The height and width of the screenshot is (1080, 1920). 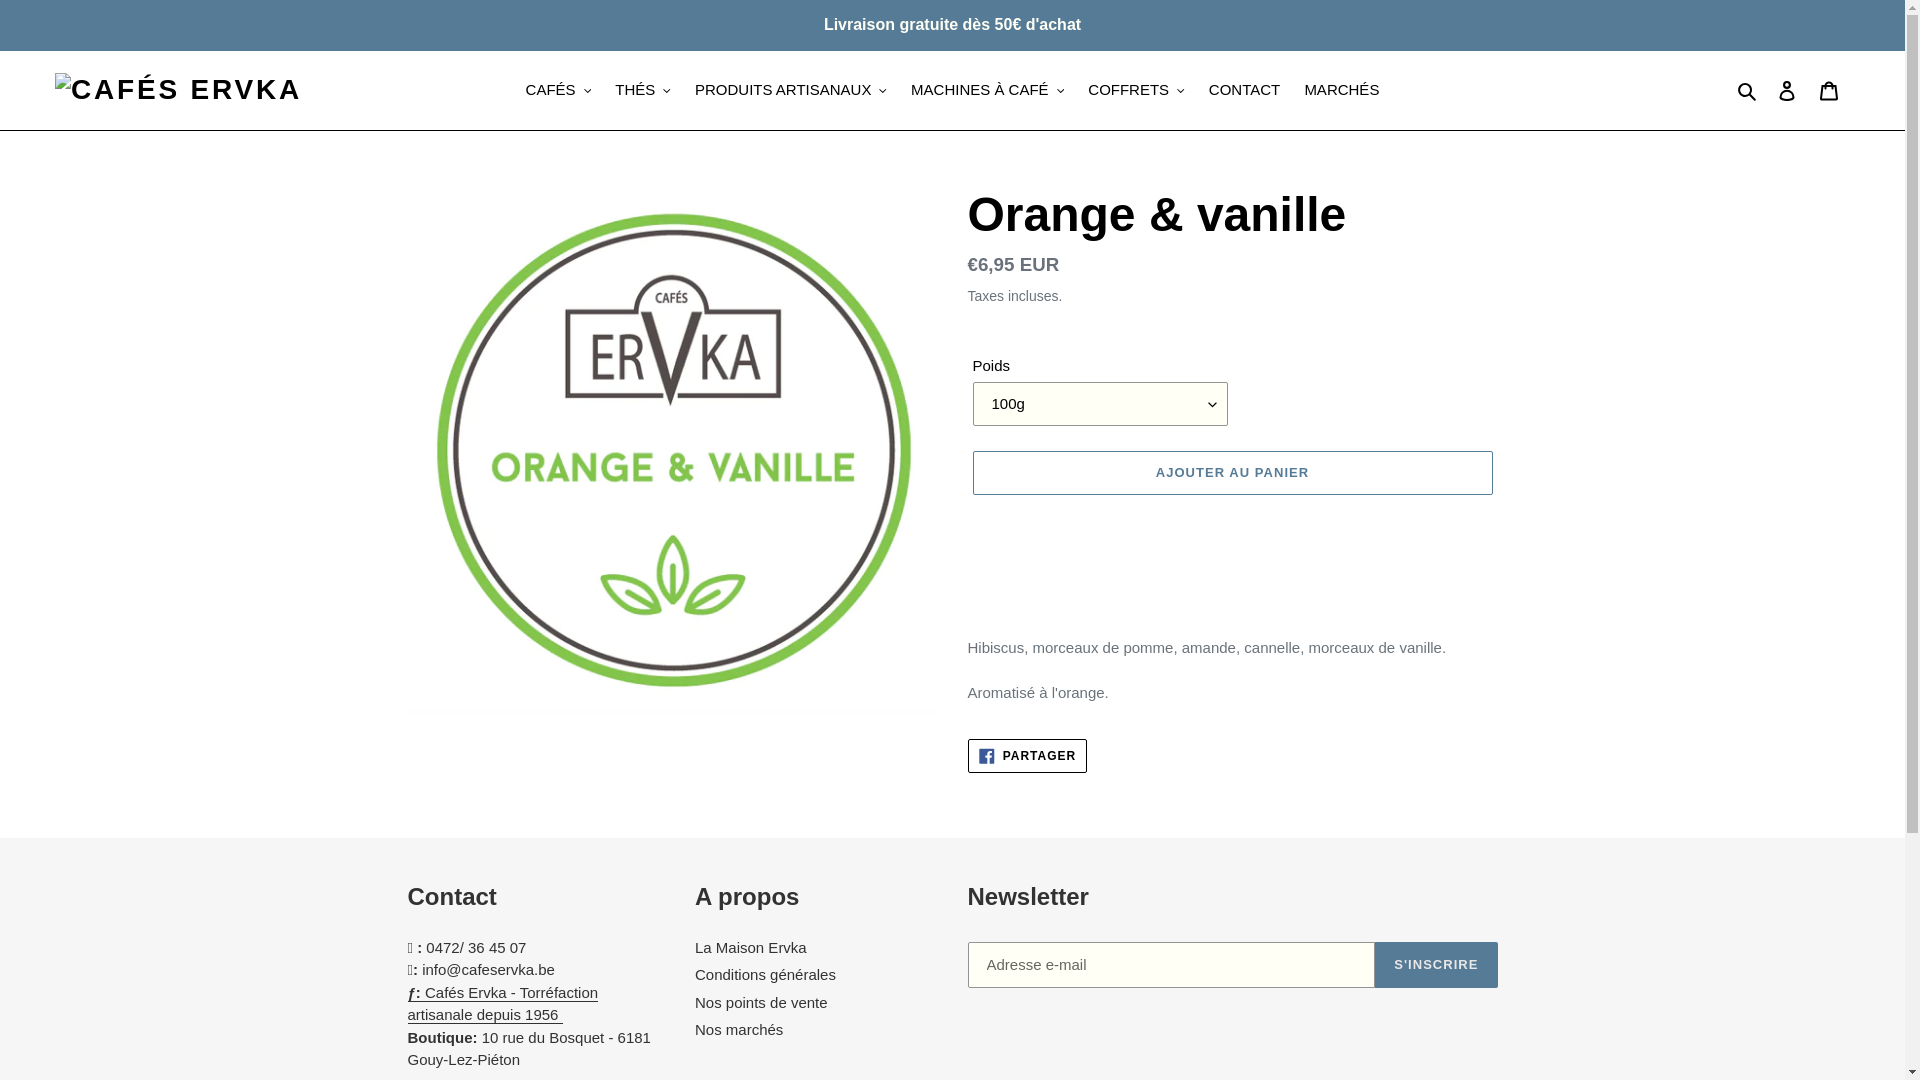 I want to click on CONTACT, so click(x=1244, y=90).